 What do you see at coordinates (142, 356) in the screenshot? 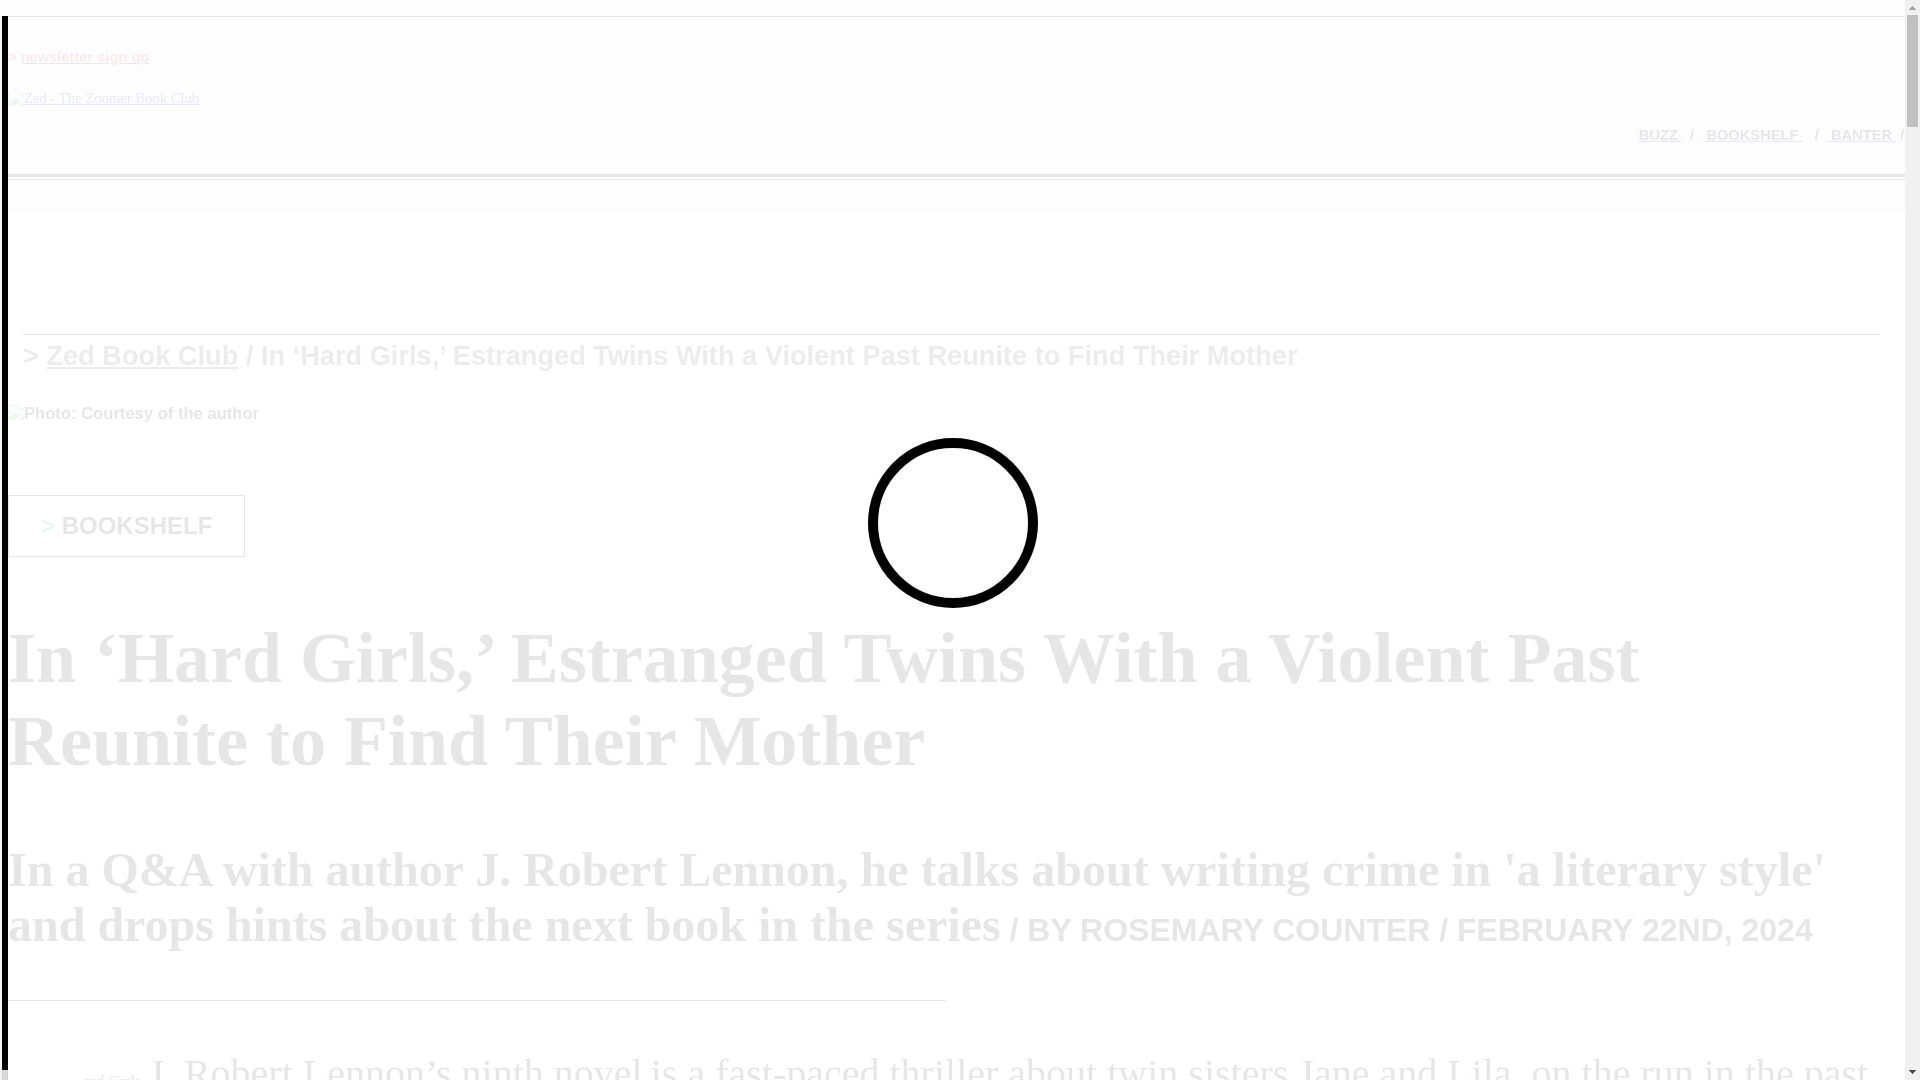
I see `Zed Book Club` at bounding box center [142, 356].